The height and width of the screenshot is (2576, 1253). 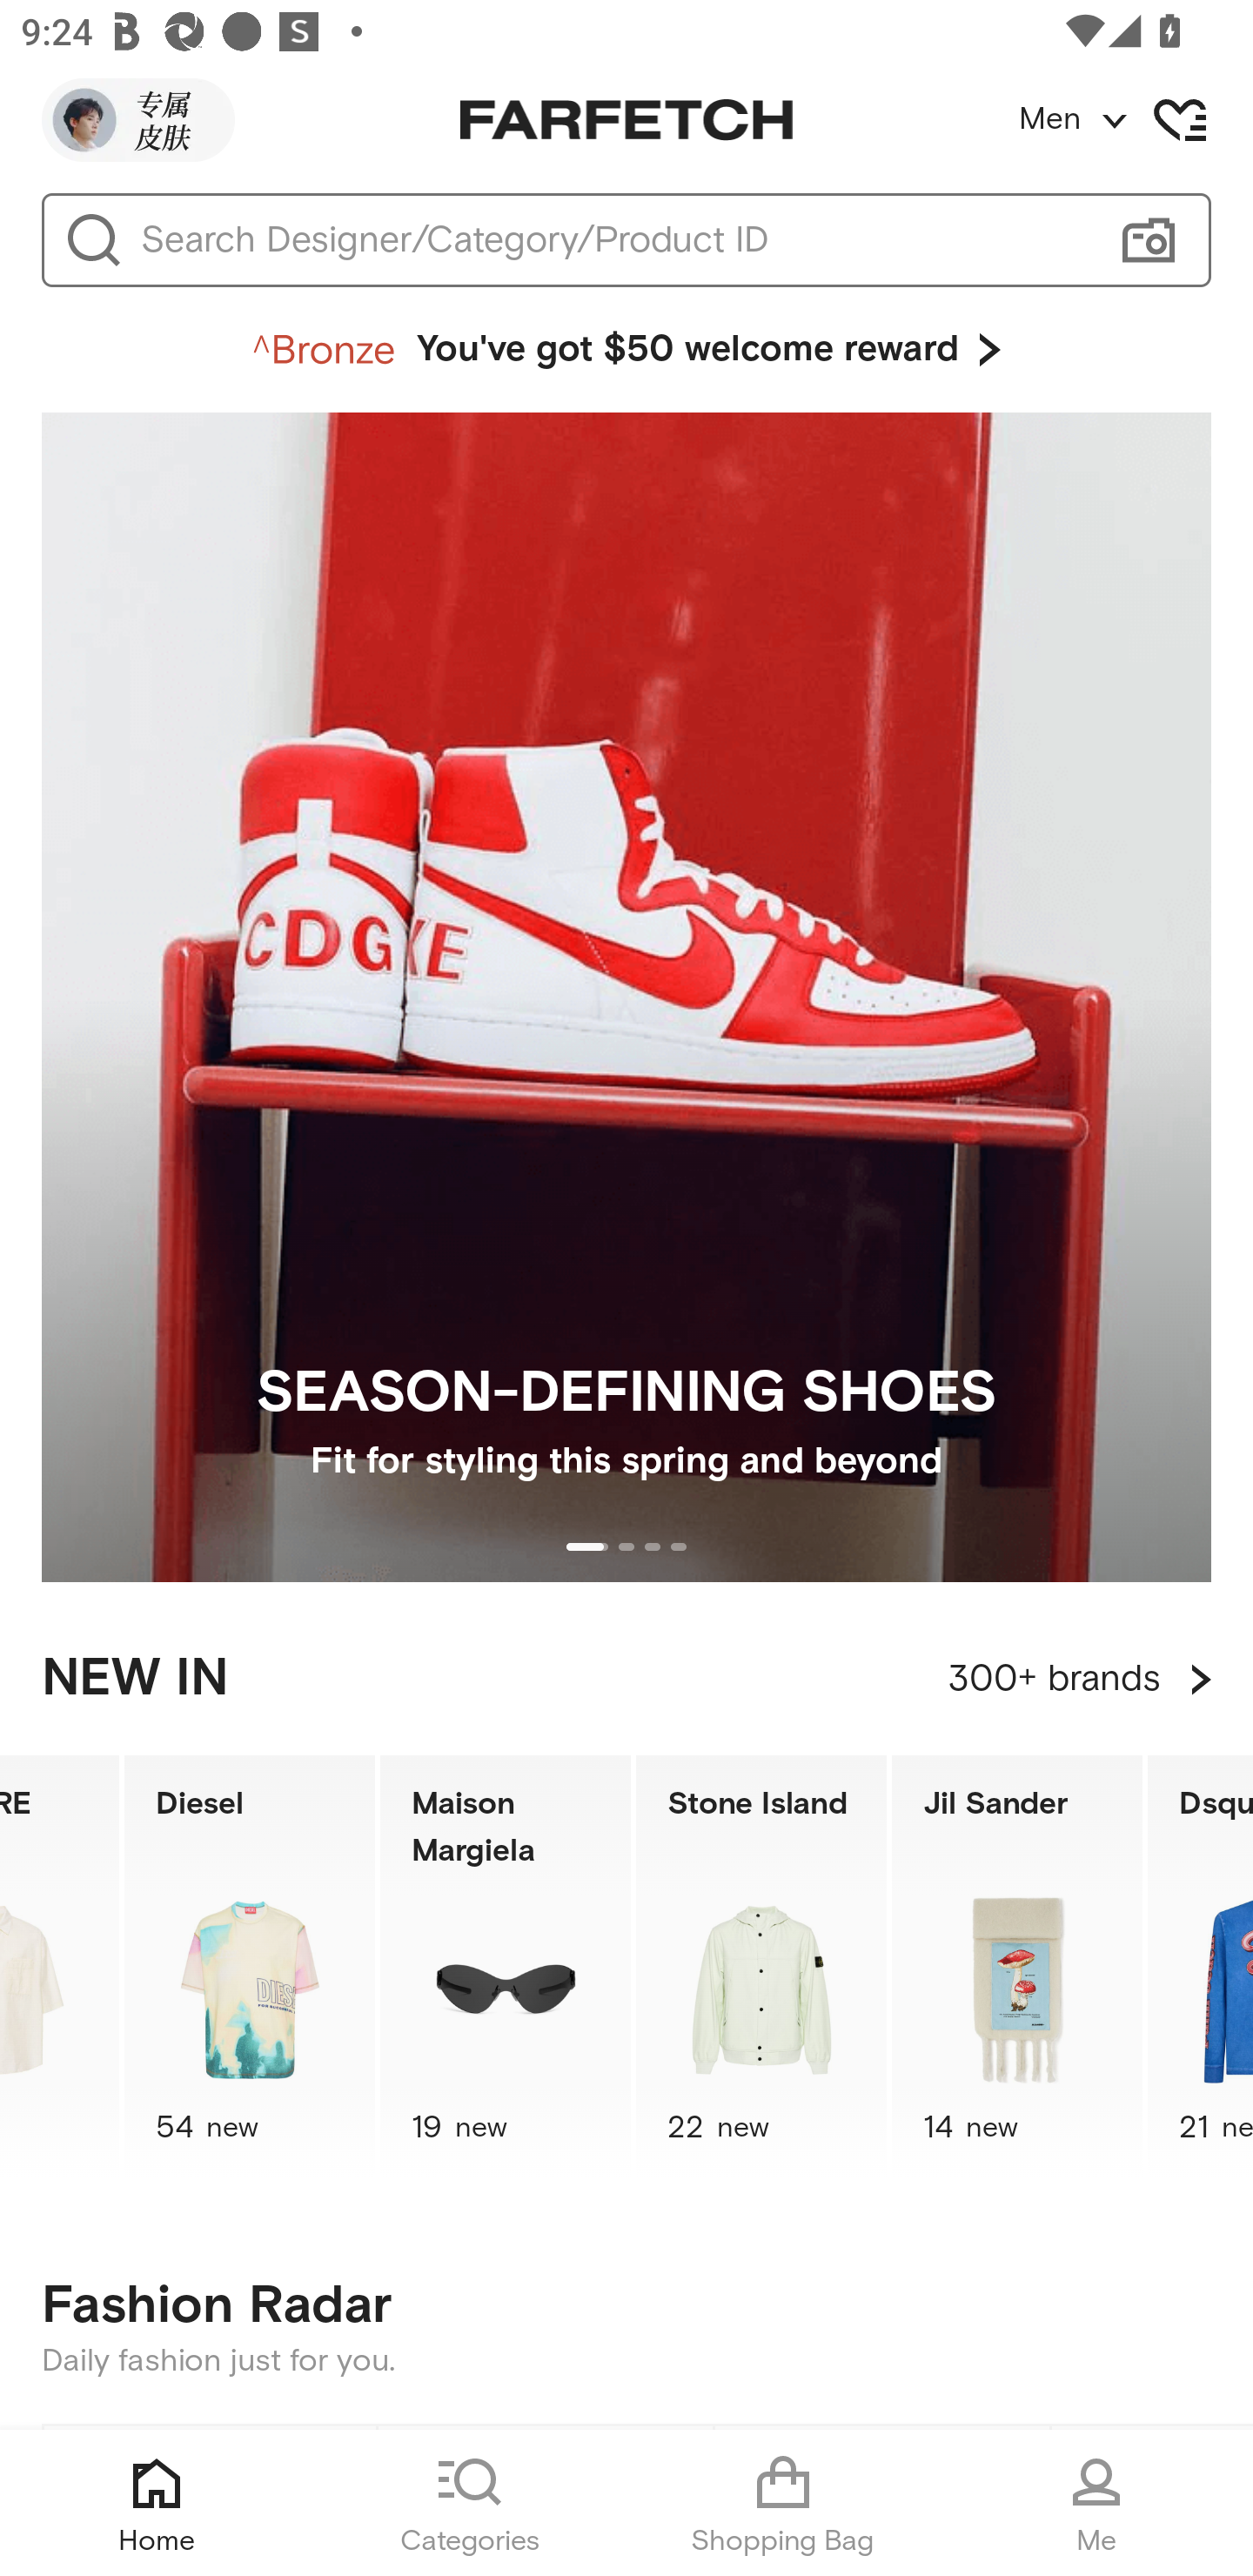 What do you see at coordinates (1017, 1967) in the screenshot?
I see `Jil Sander 14  new` at bounding box center [1017, 1967].